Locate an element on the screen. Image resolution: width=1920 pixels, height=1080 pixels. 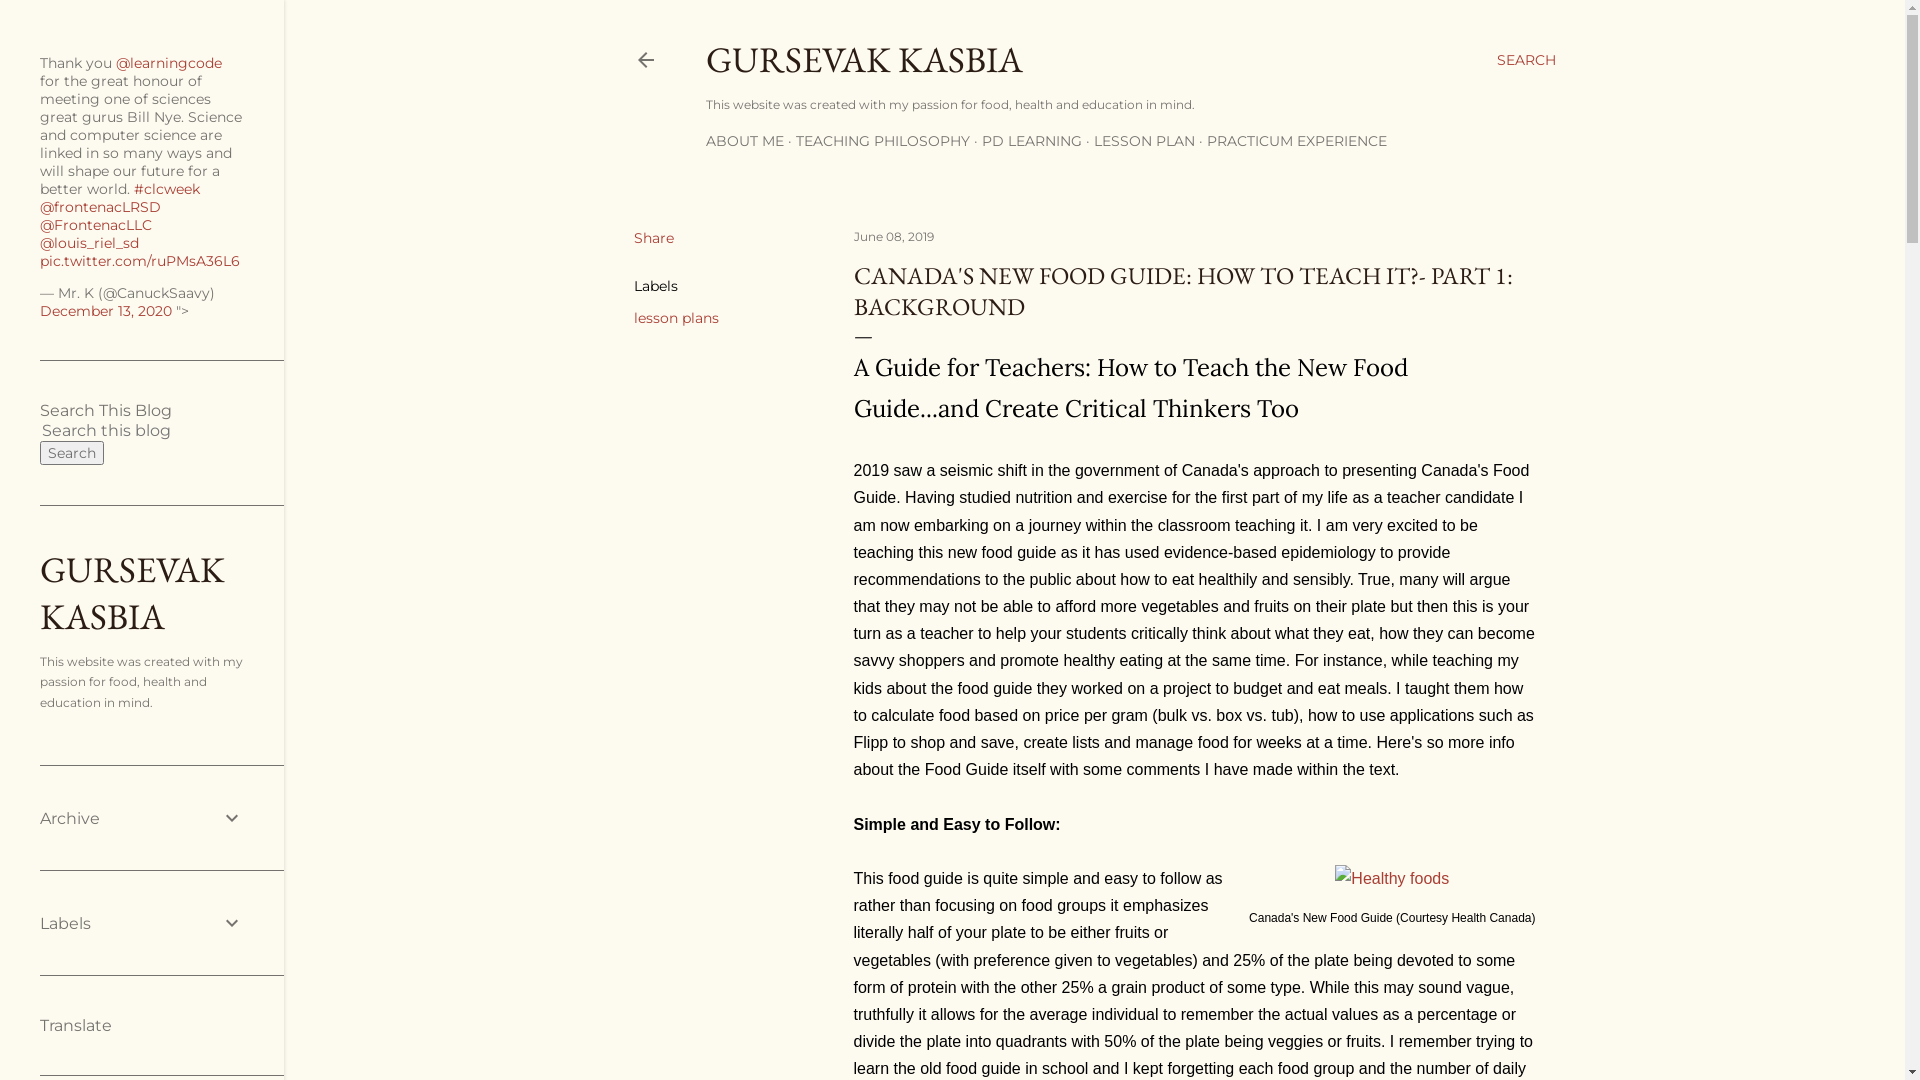
PD LEARNING is located at coordinates (1032, 141).